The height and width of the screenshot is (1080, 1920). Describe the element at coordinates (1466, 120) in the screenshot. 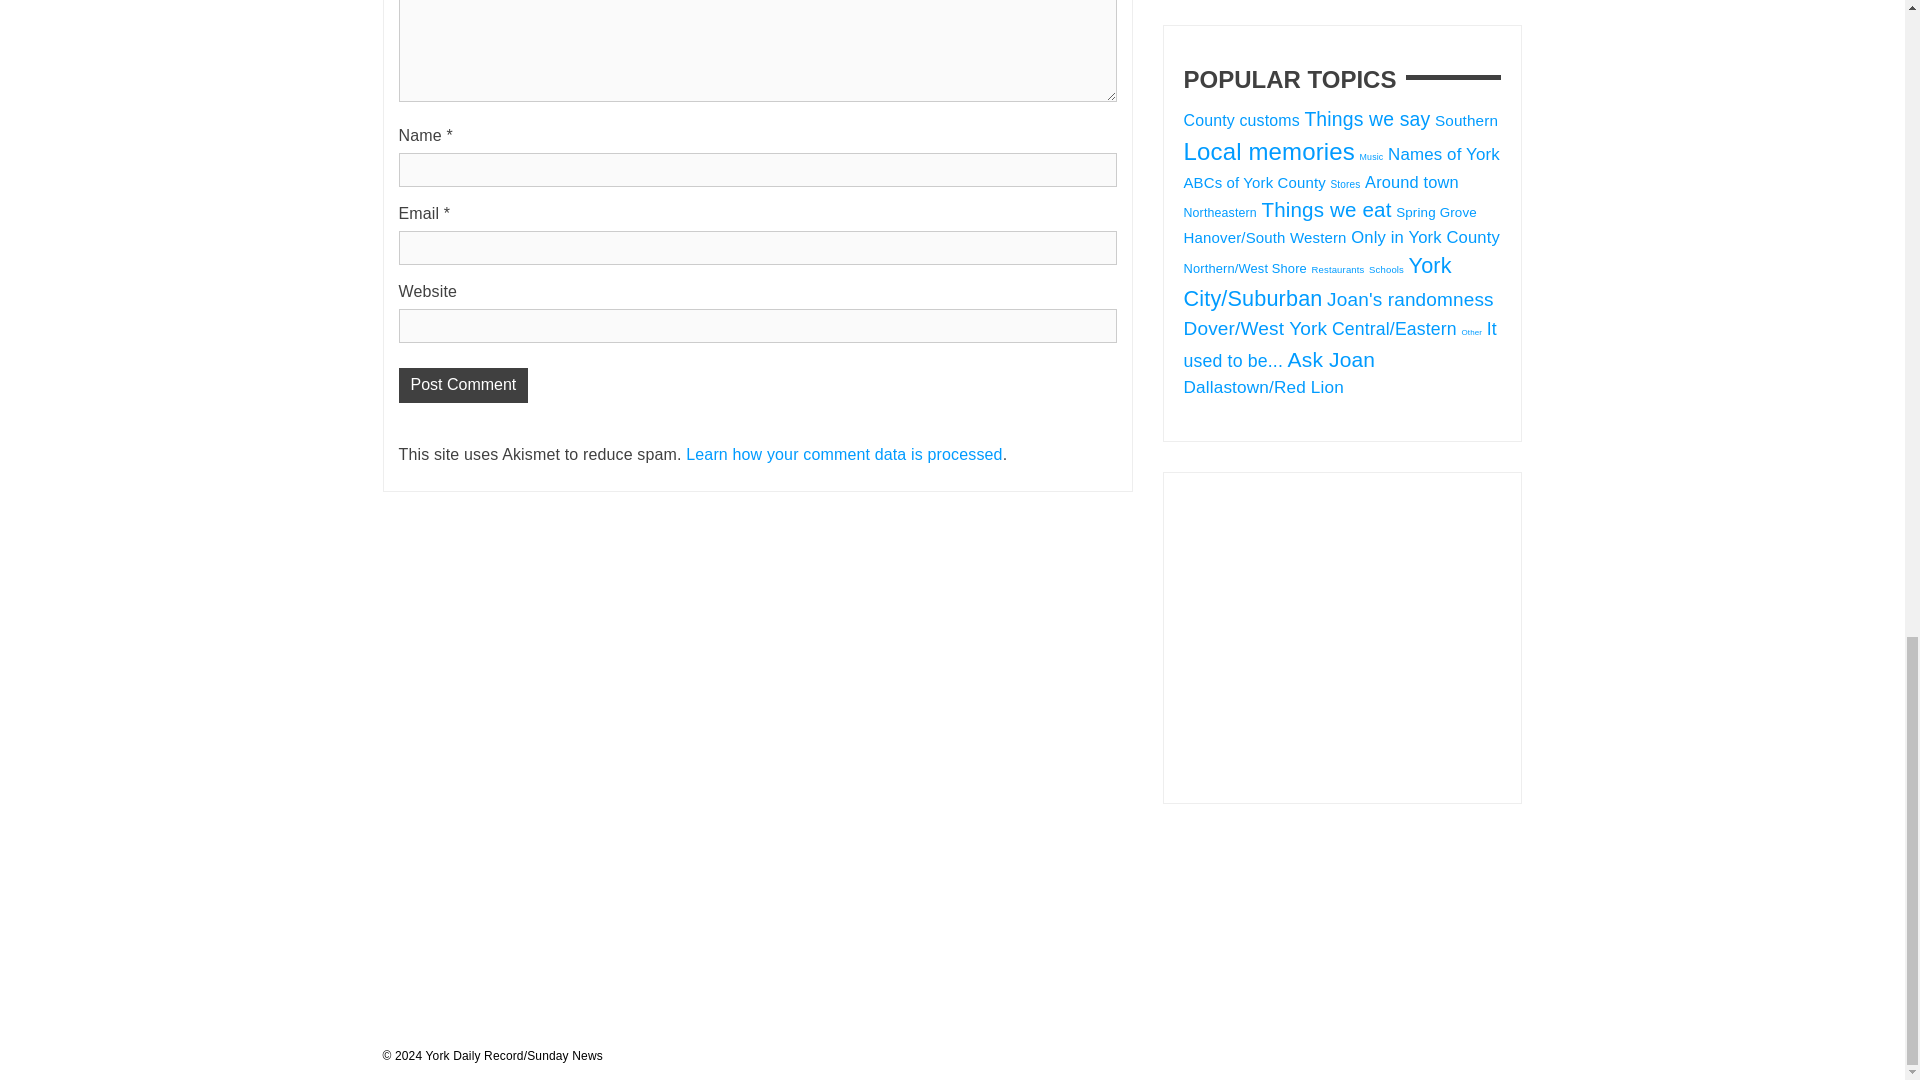

I see `Southern` at that location.